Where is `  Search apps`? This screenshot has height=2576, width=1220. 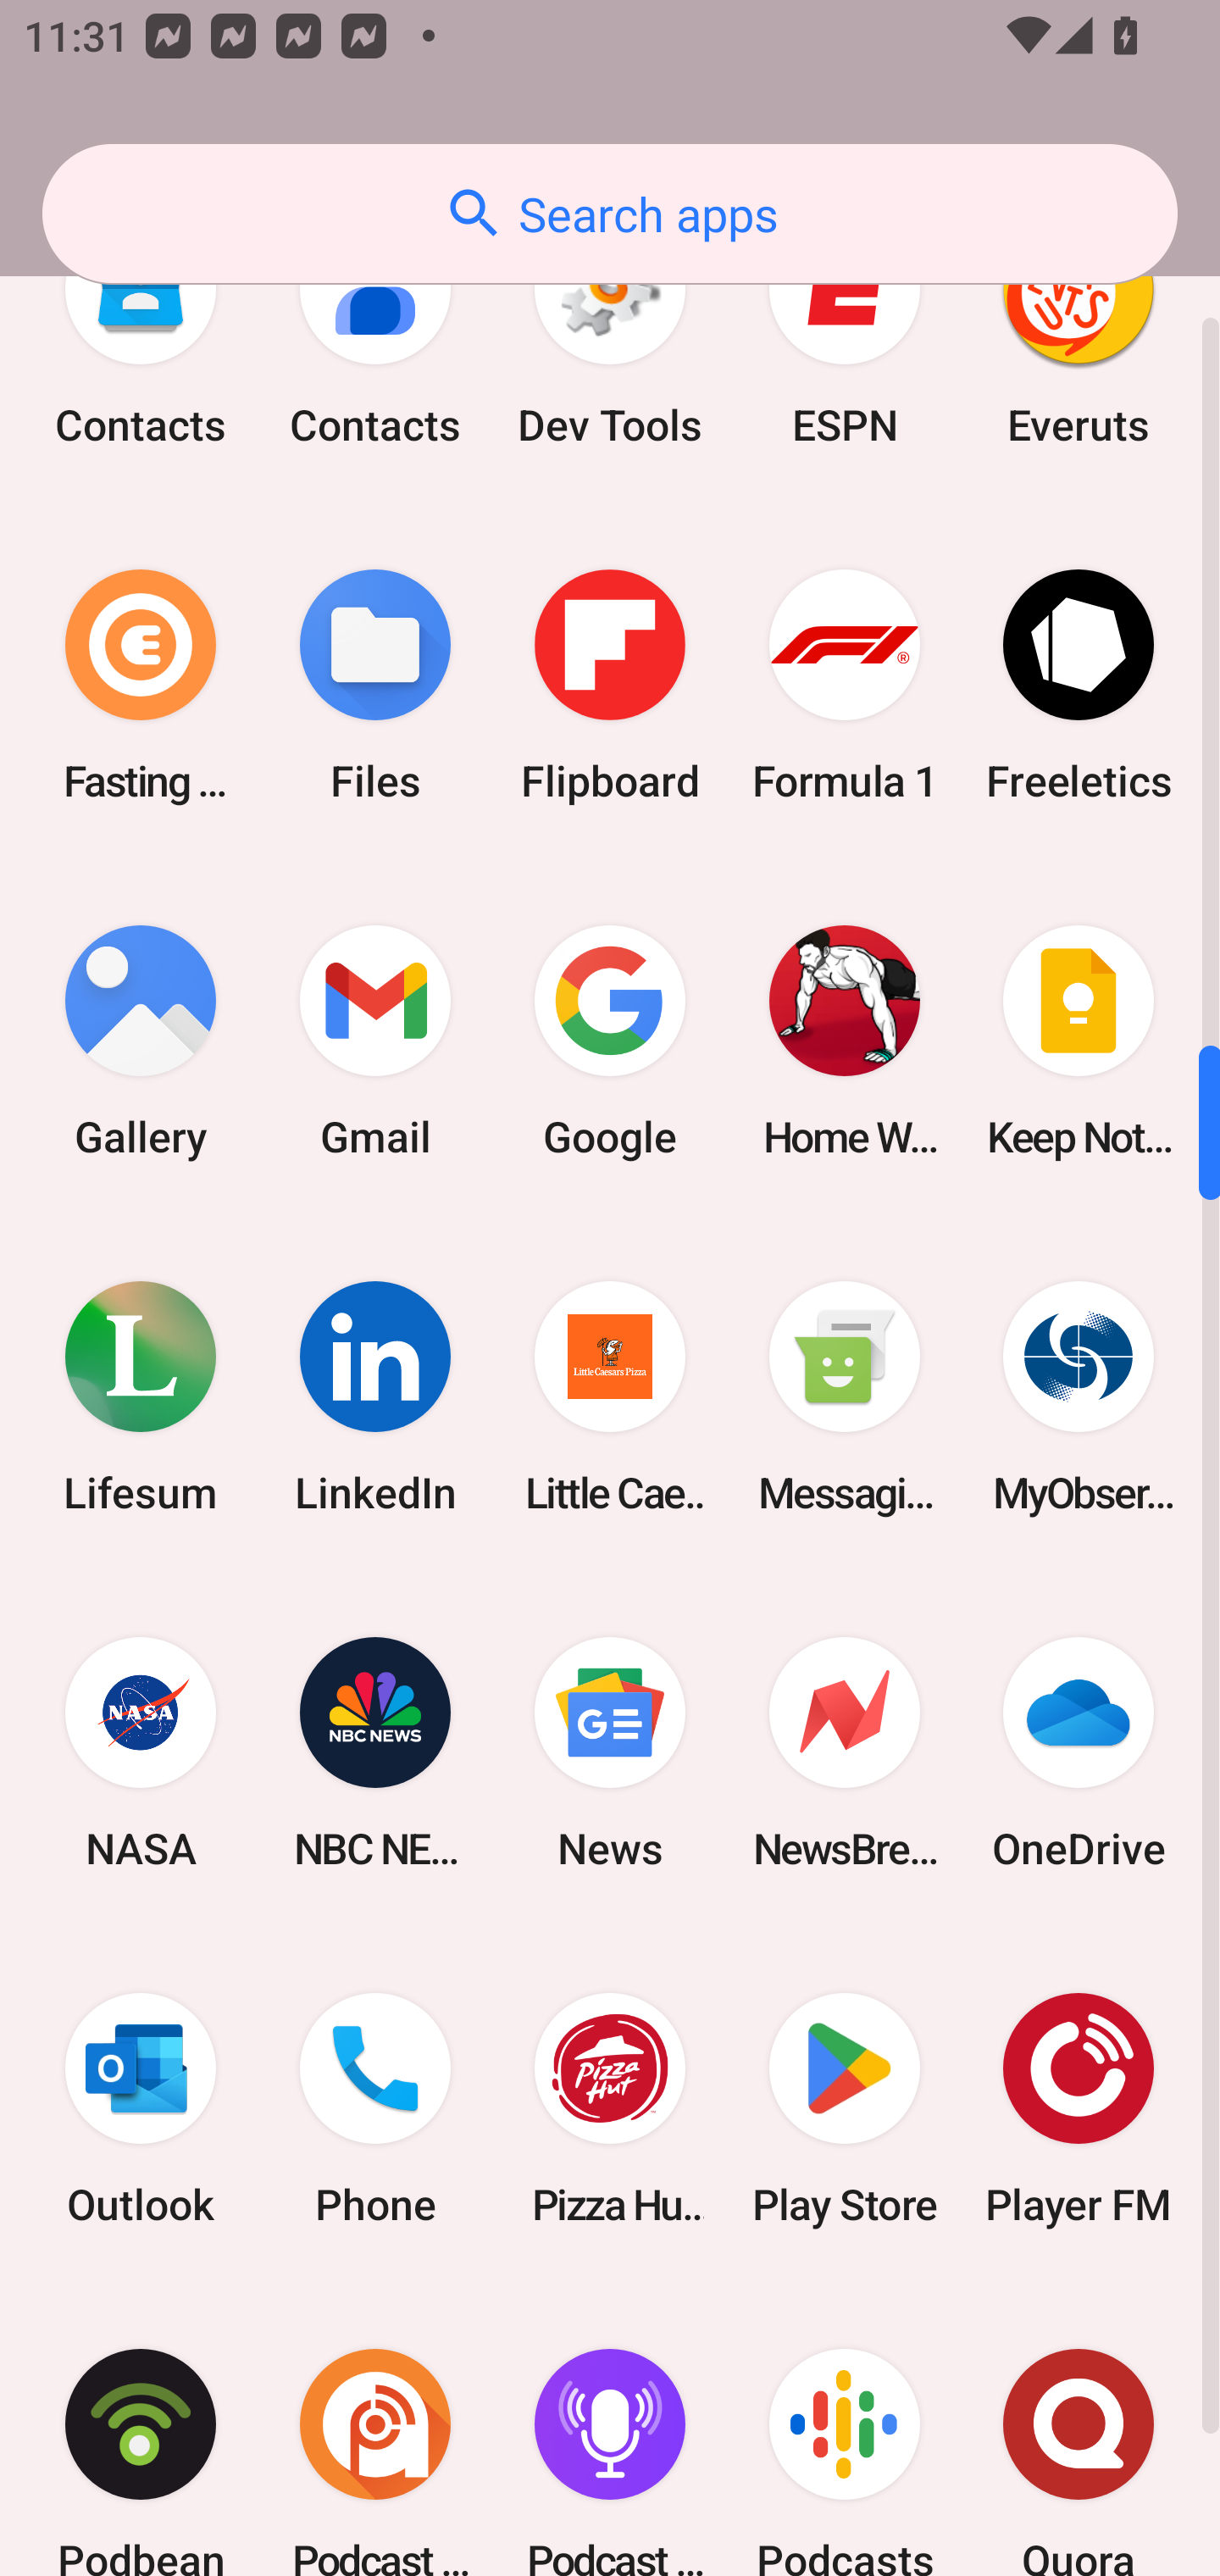   Search apps is located at coordinates (610, 214).